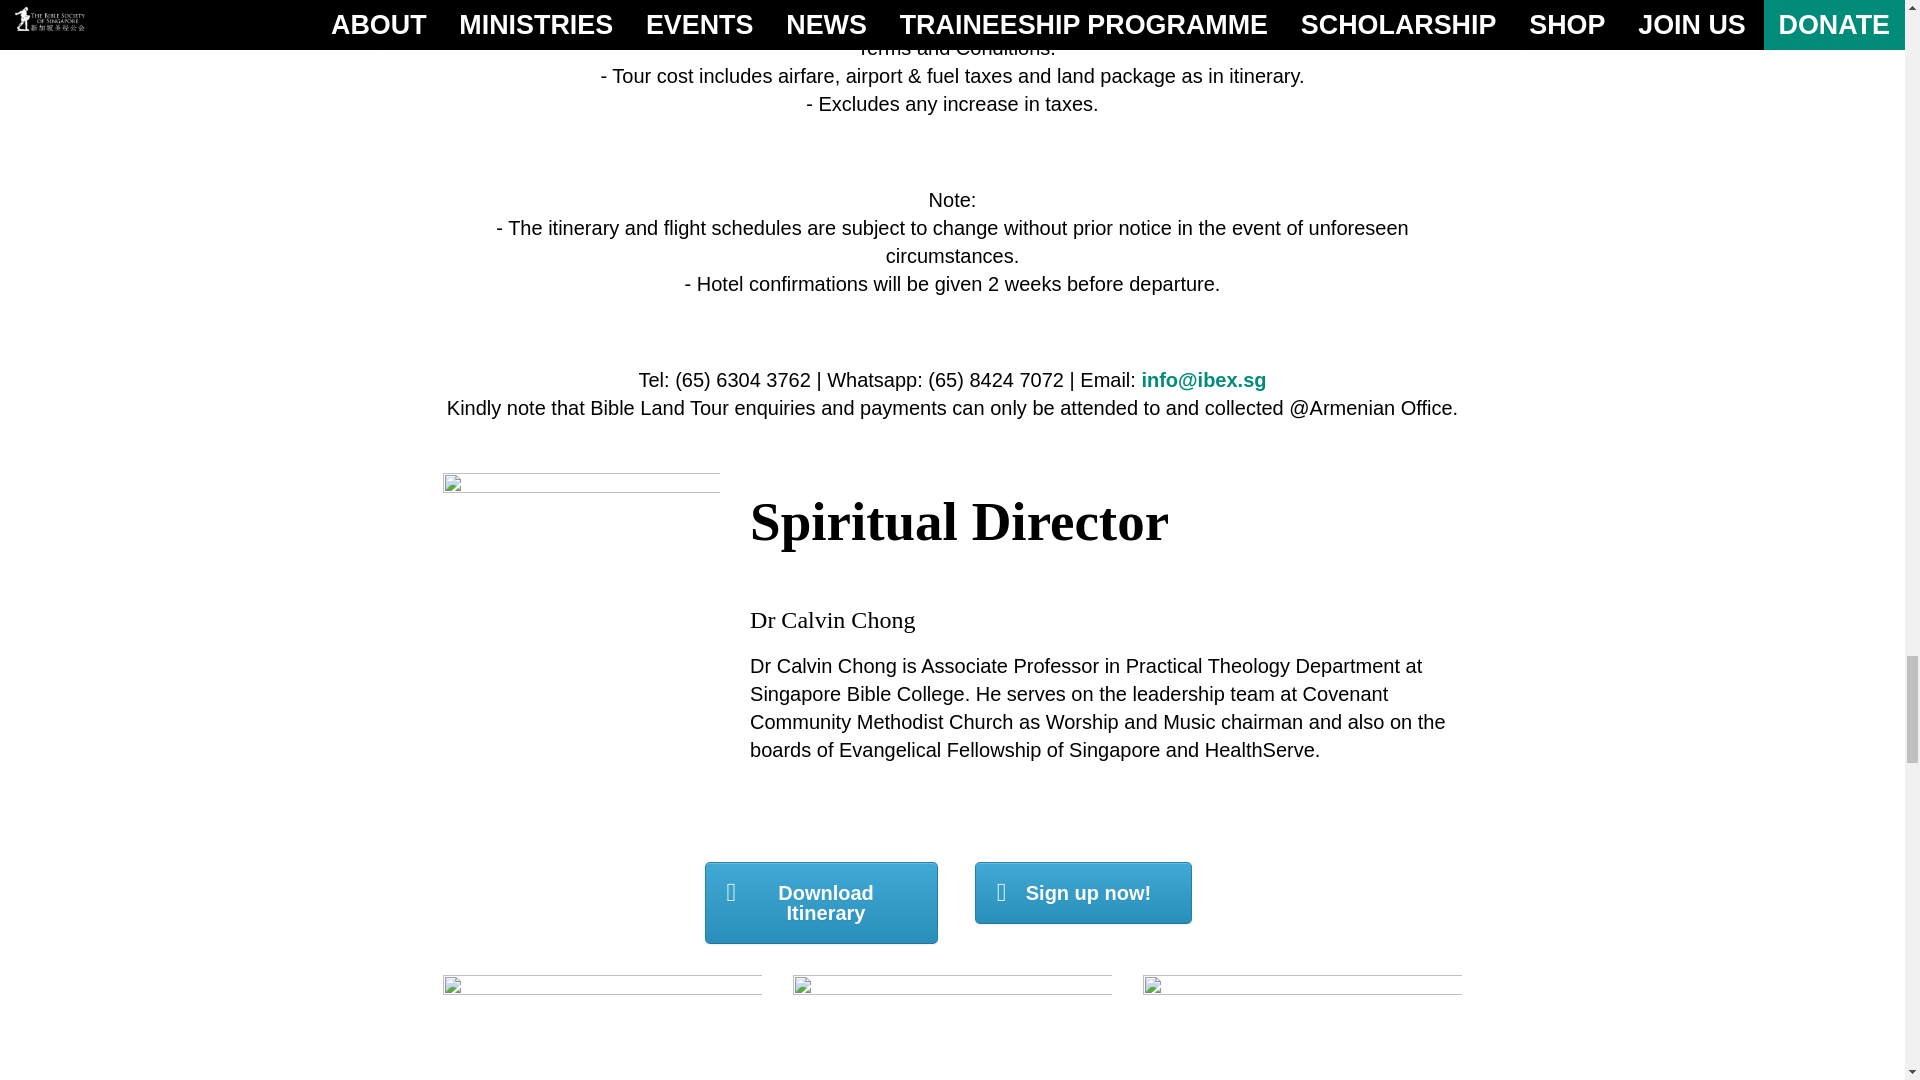  What do you see at coordinates (602, 1027) in the screenshot?
I see `Nazareth Village` at bounding box center [602, 1027].